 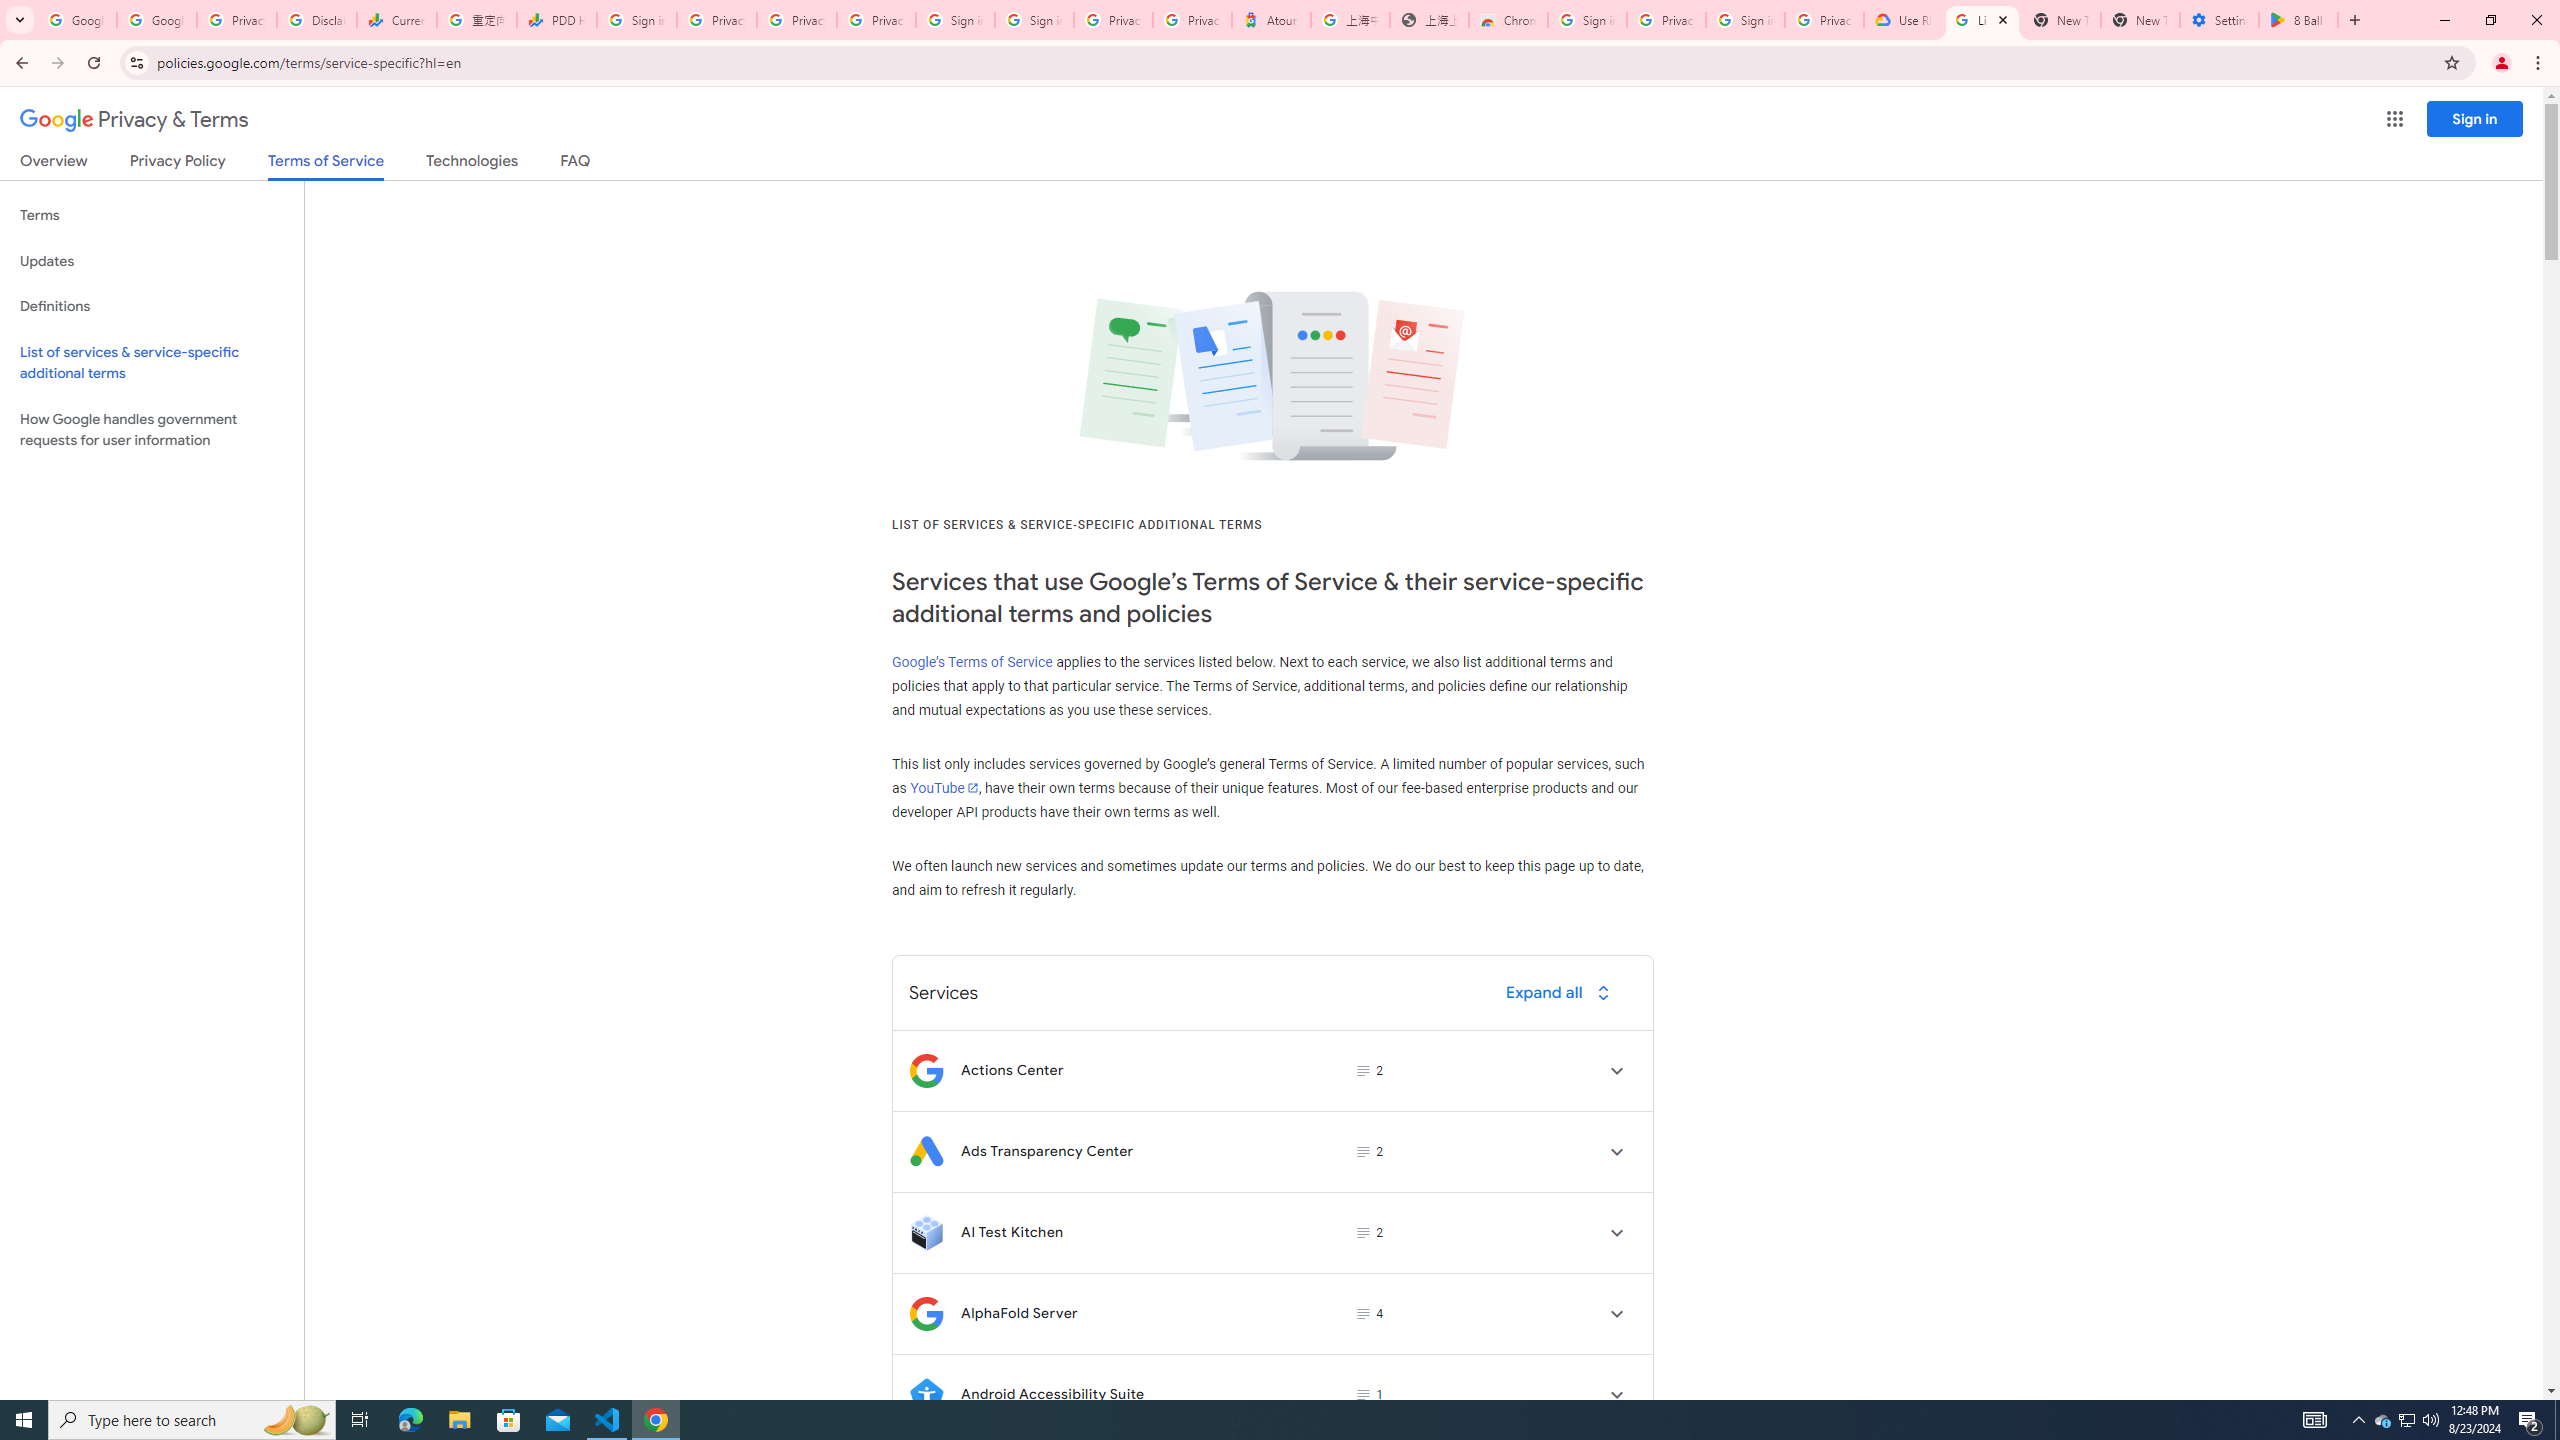 I want to click on PDD Holdings Inc - ADR (PDD) Price & News - Google Finance, so click(x=556, y=20).